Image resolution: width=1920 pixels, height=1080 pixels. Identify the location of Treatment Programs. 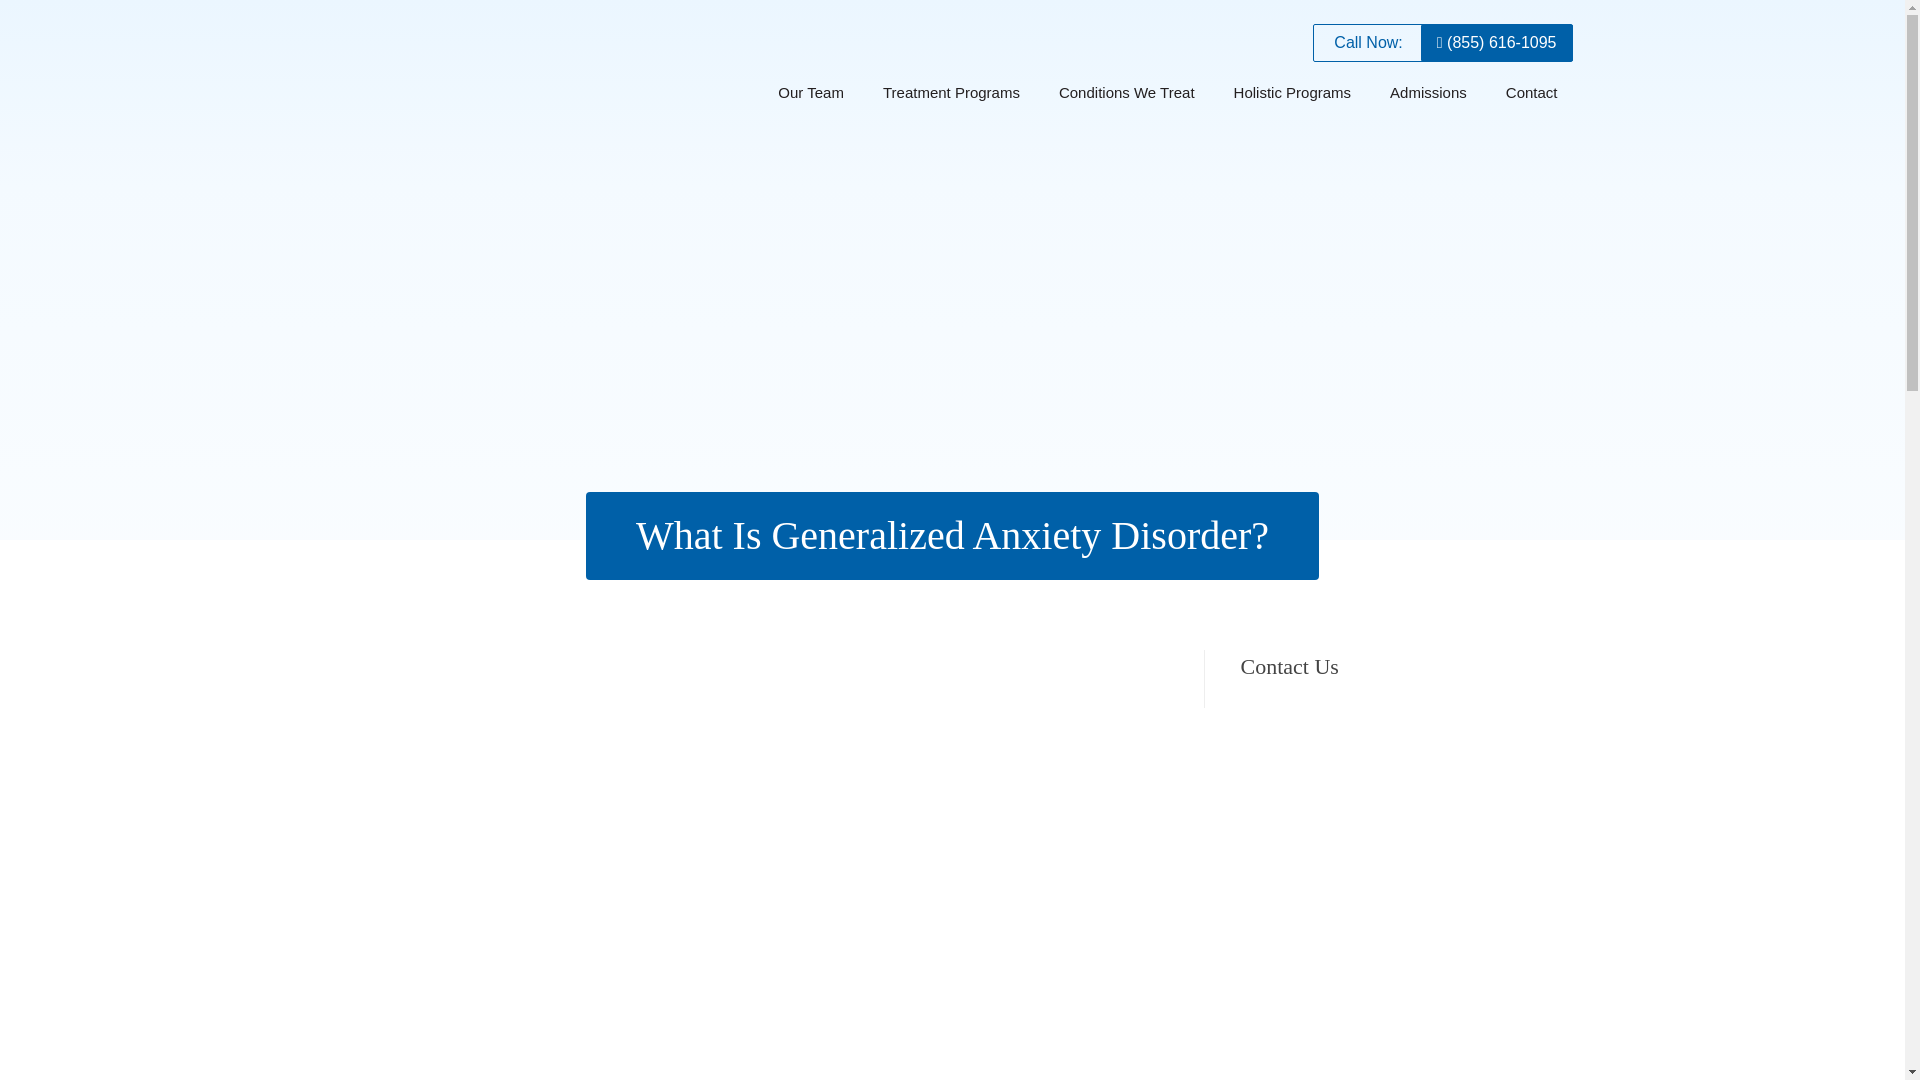
(950, 94).